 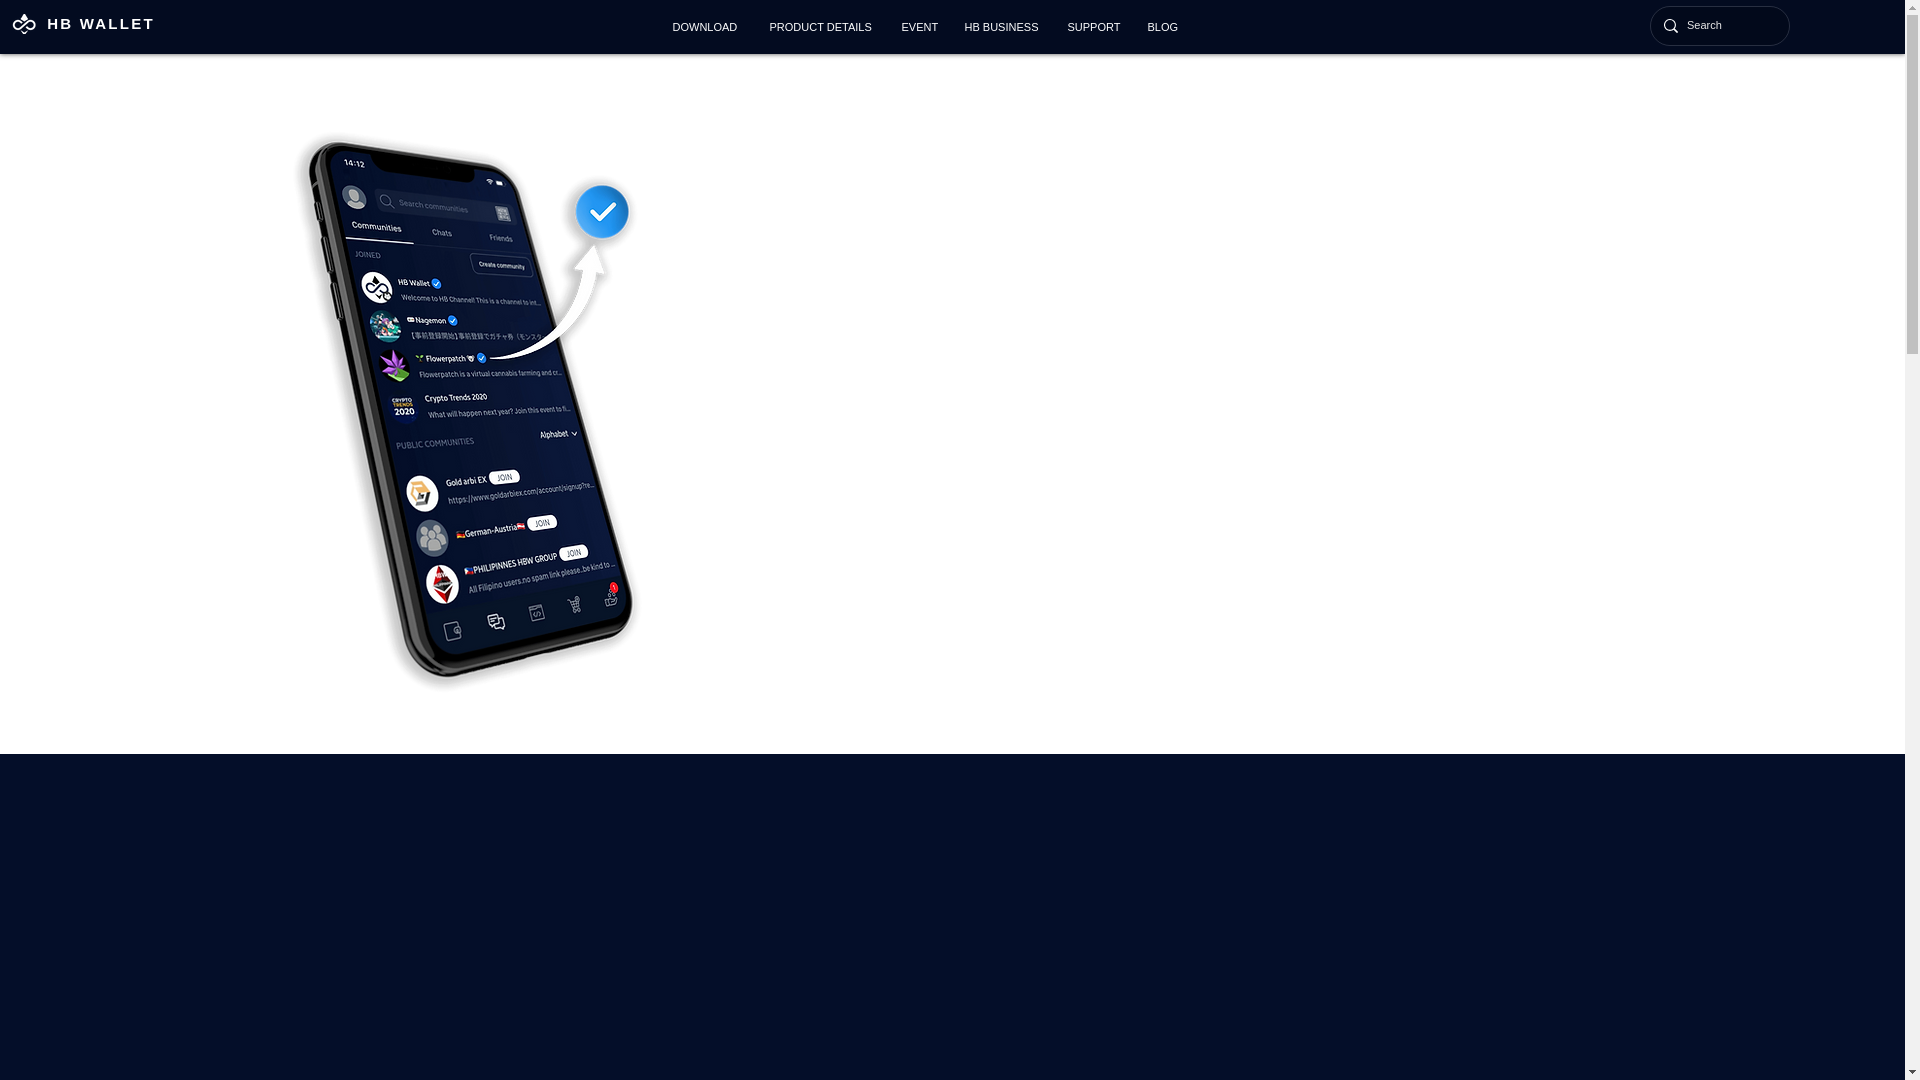 I want to click on HB Wallet Logo, so click(x=24, y=24).